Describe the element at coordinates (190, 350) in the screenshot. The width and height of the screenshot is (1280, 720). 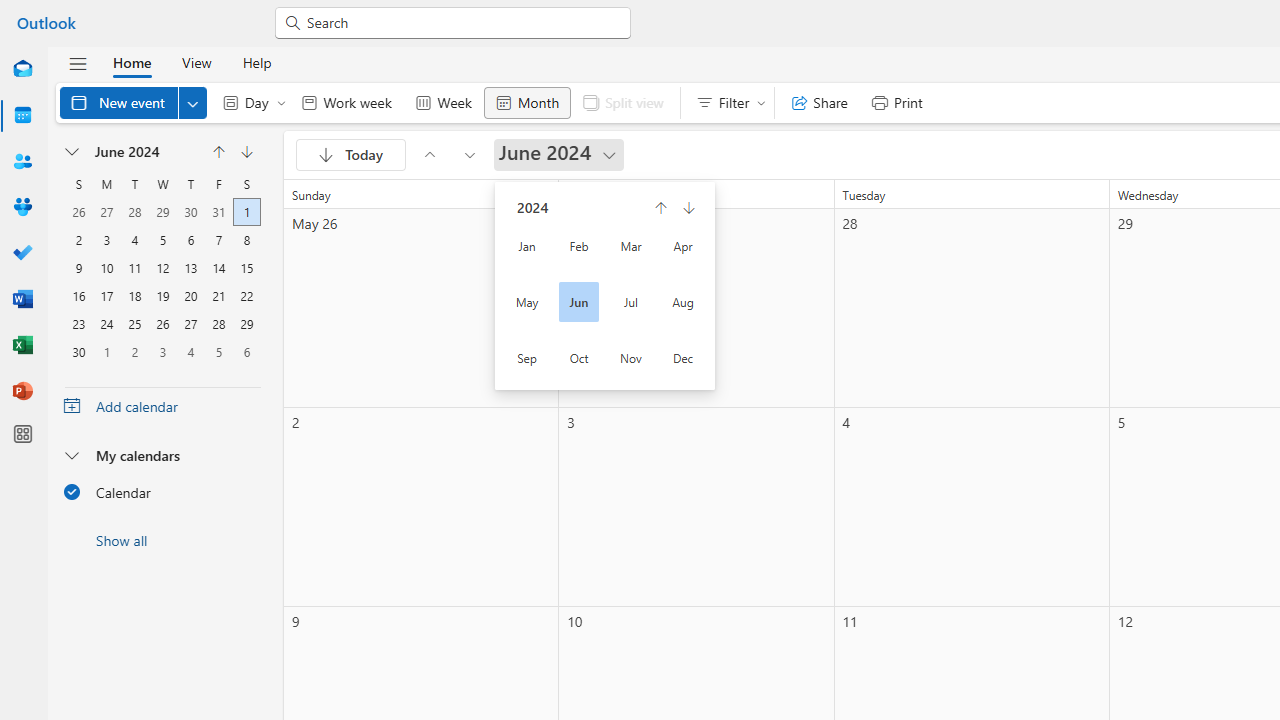
I see `4, July, 2024` at that location.